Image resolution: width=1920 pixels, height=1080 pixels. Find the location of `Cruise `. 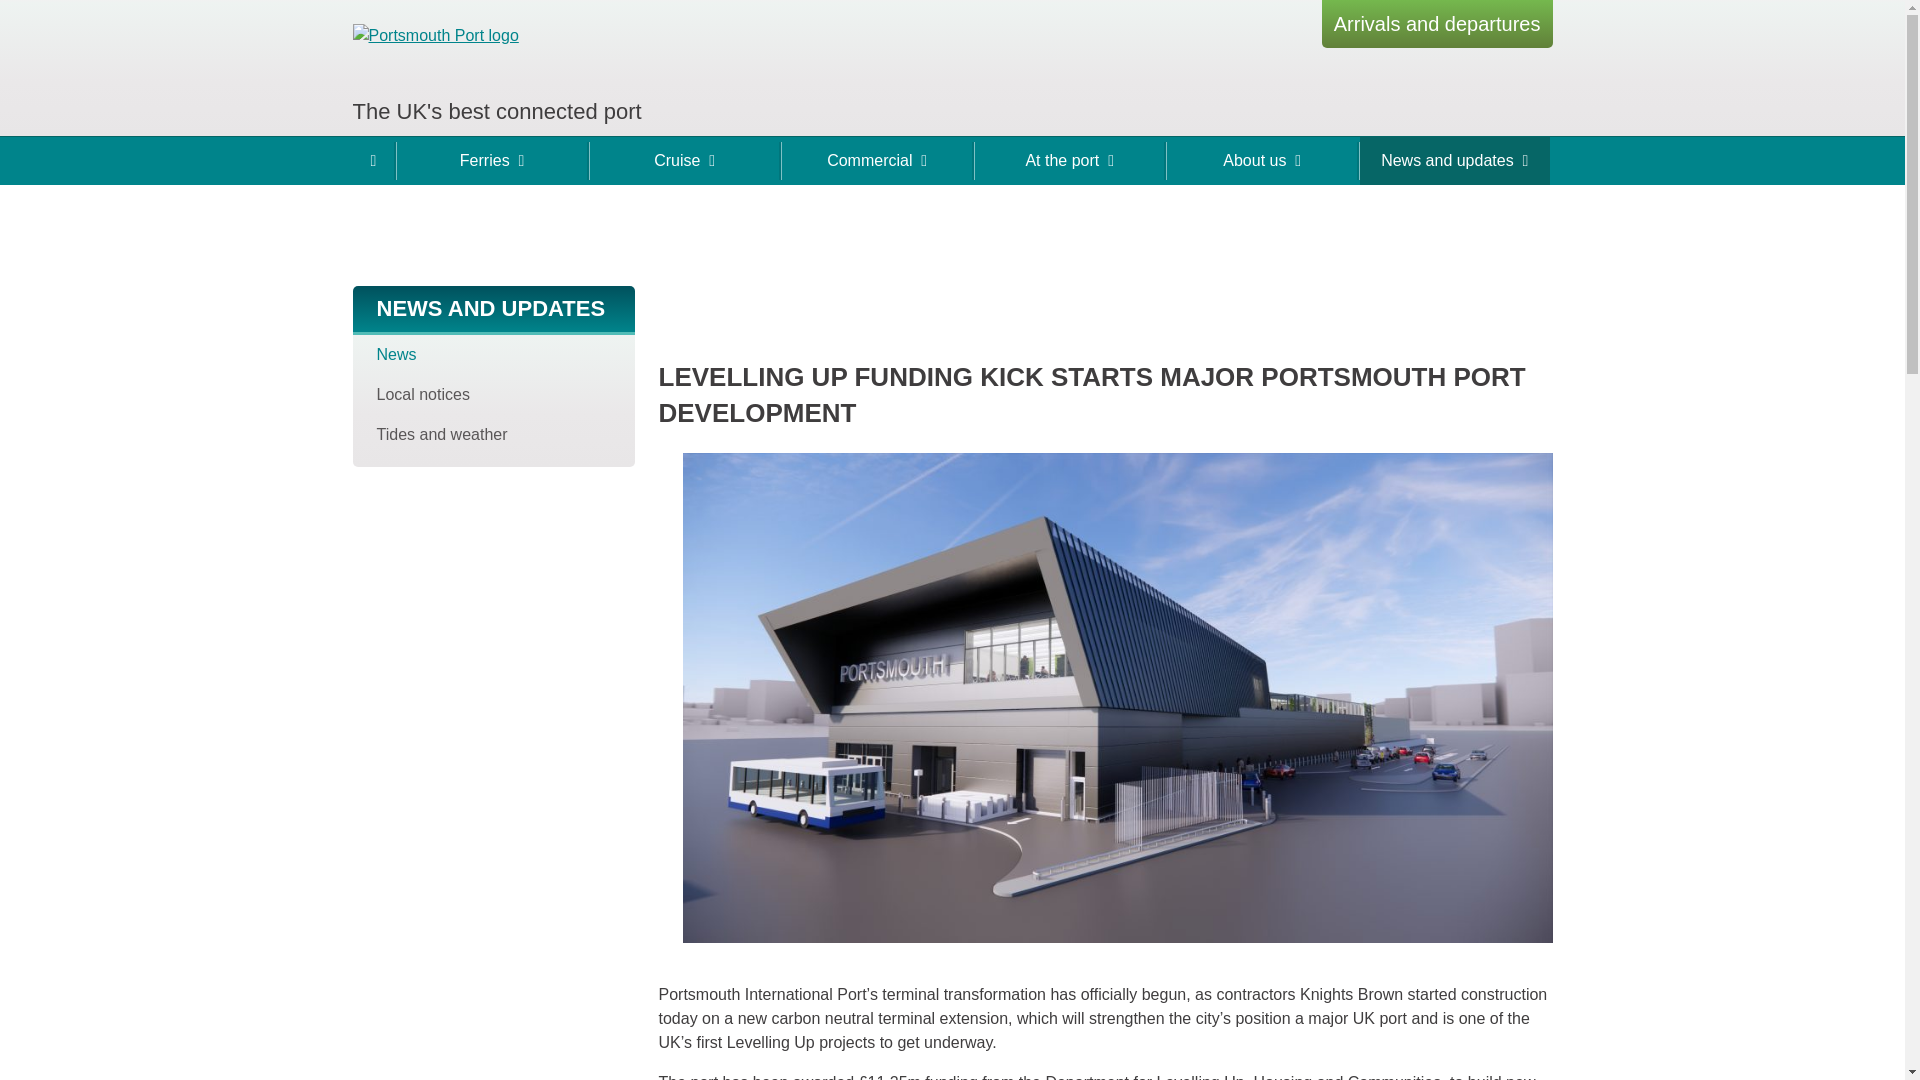

Cruise  is located at coordinates (684, 160).